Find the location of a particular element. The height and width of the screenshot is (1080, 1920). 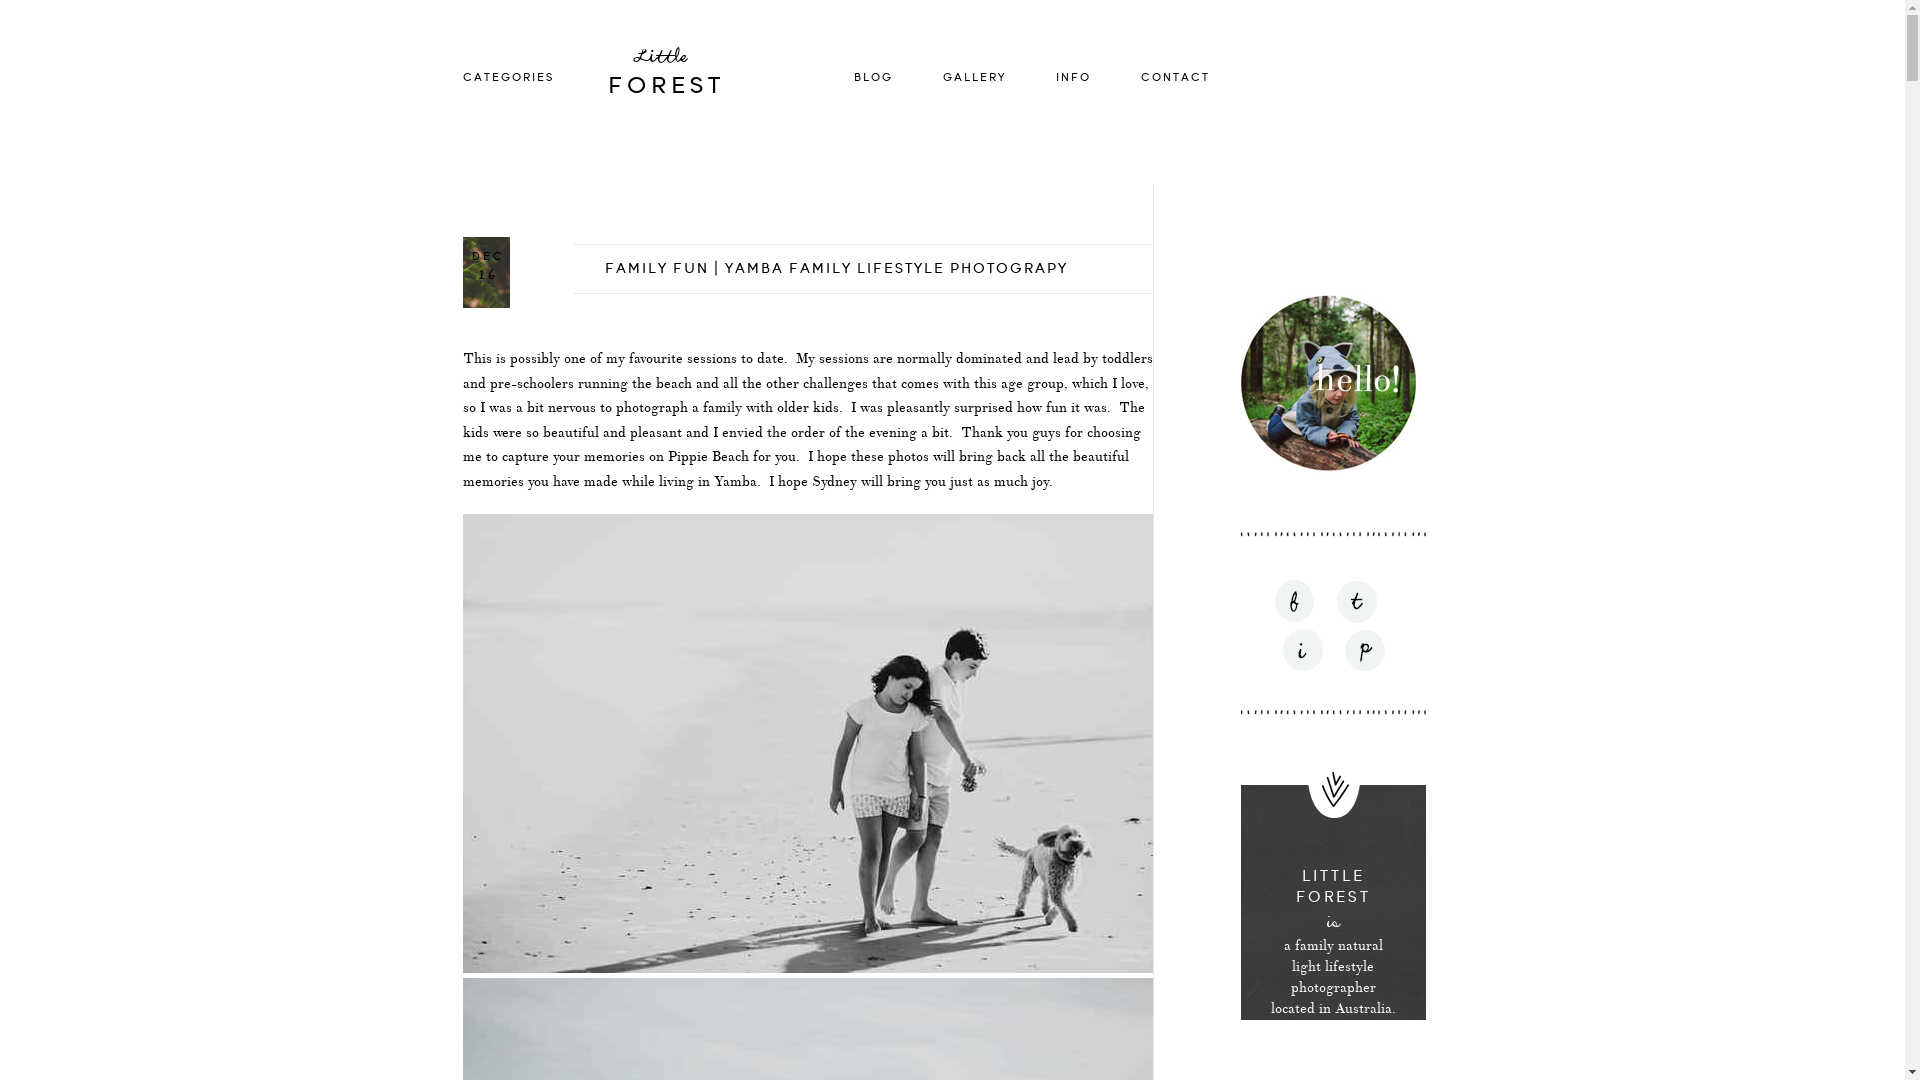

GALLERY is located at coordinates (974, 78).